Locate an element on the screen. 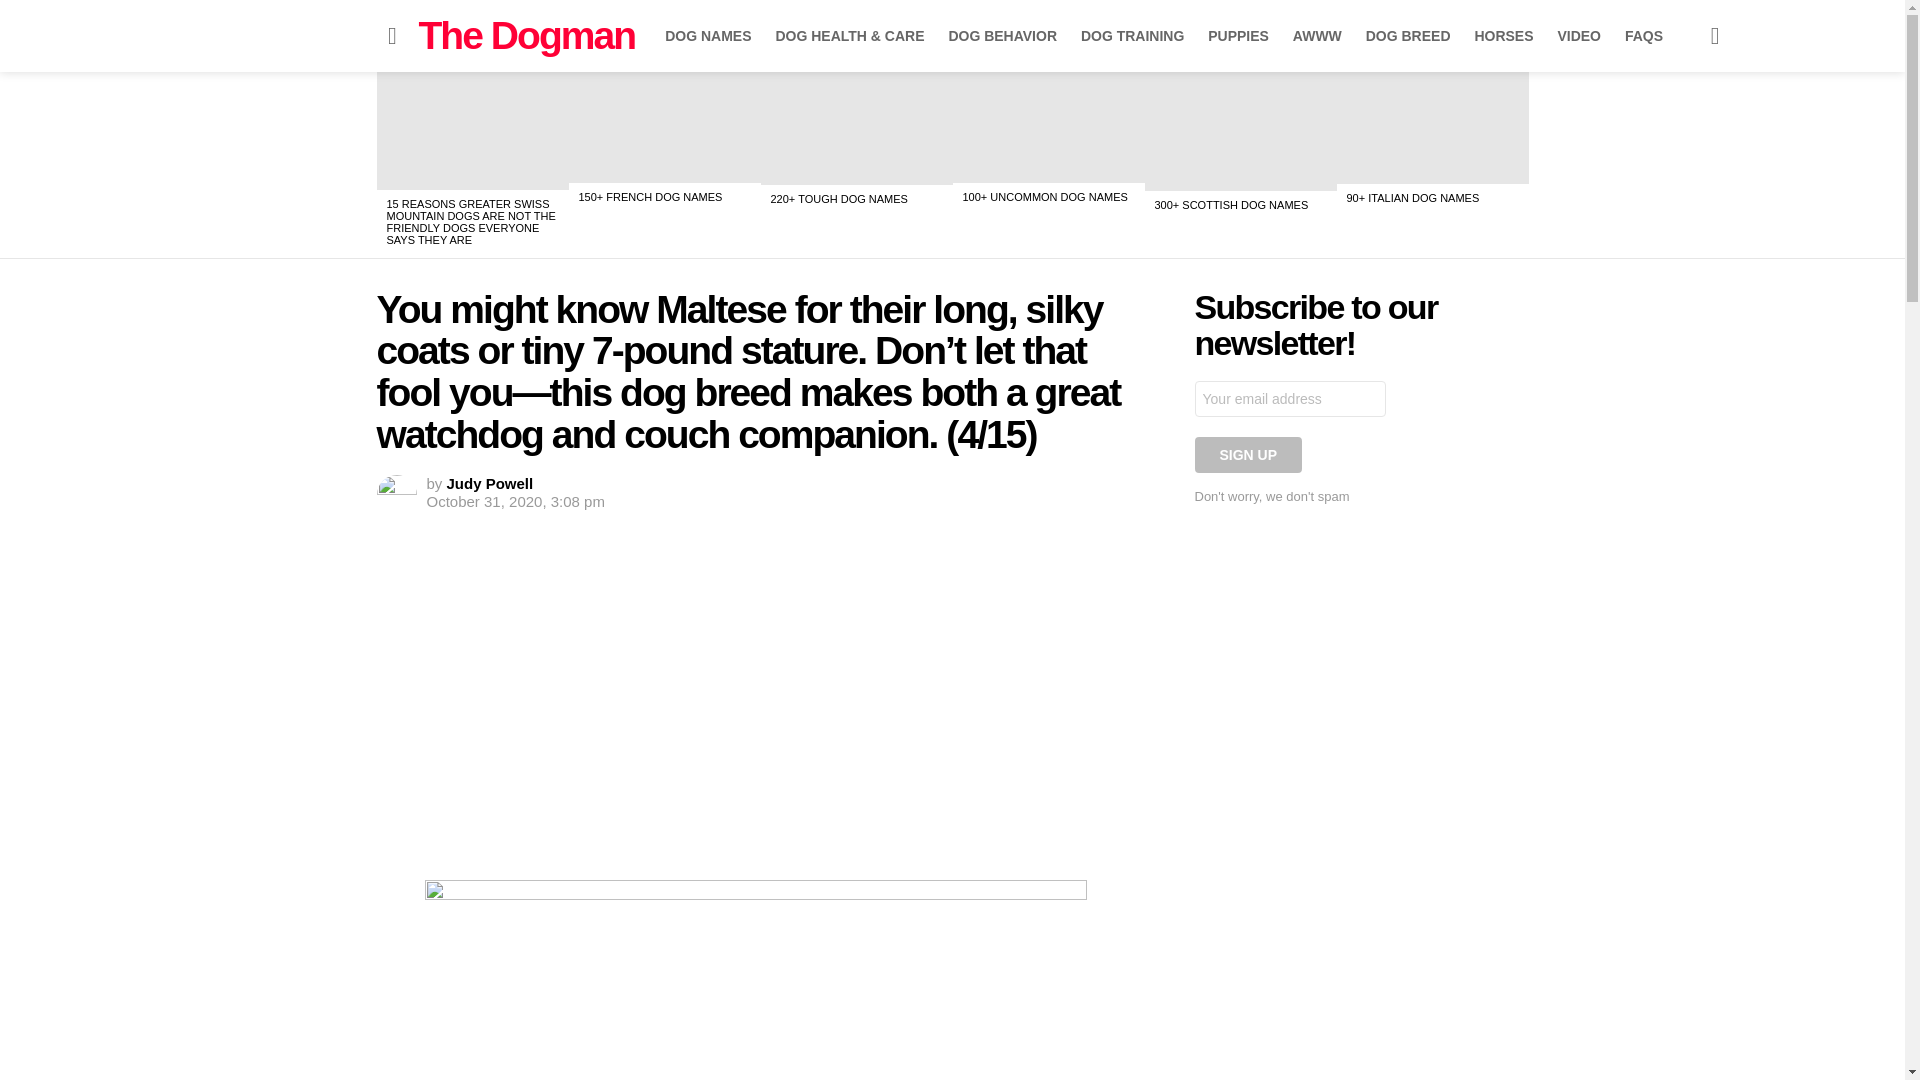 The height and width of the screenshot is (1080, 1920). Sign up is located at coordinates (1248, 455).